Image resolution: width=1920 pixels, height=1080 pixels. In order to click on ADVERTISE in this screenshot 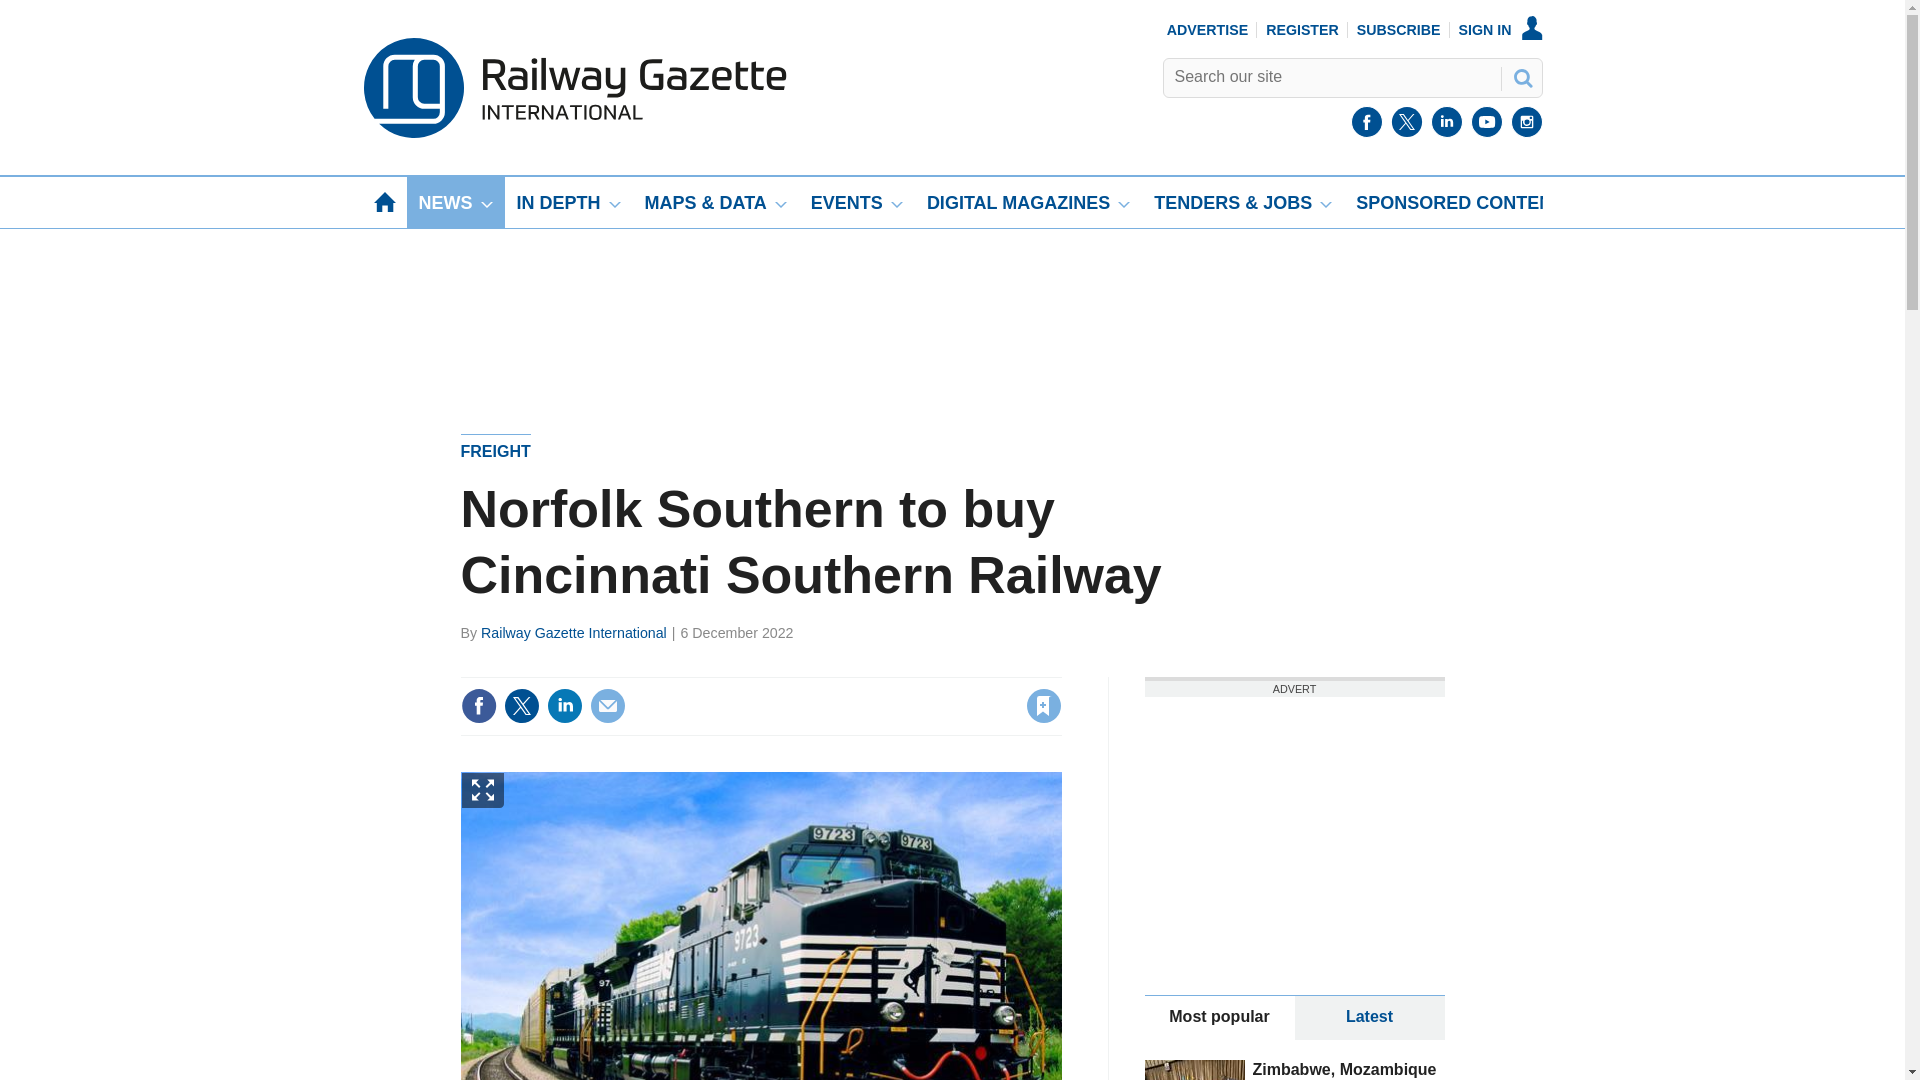, I will do `click(1208, 29)`.